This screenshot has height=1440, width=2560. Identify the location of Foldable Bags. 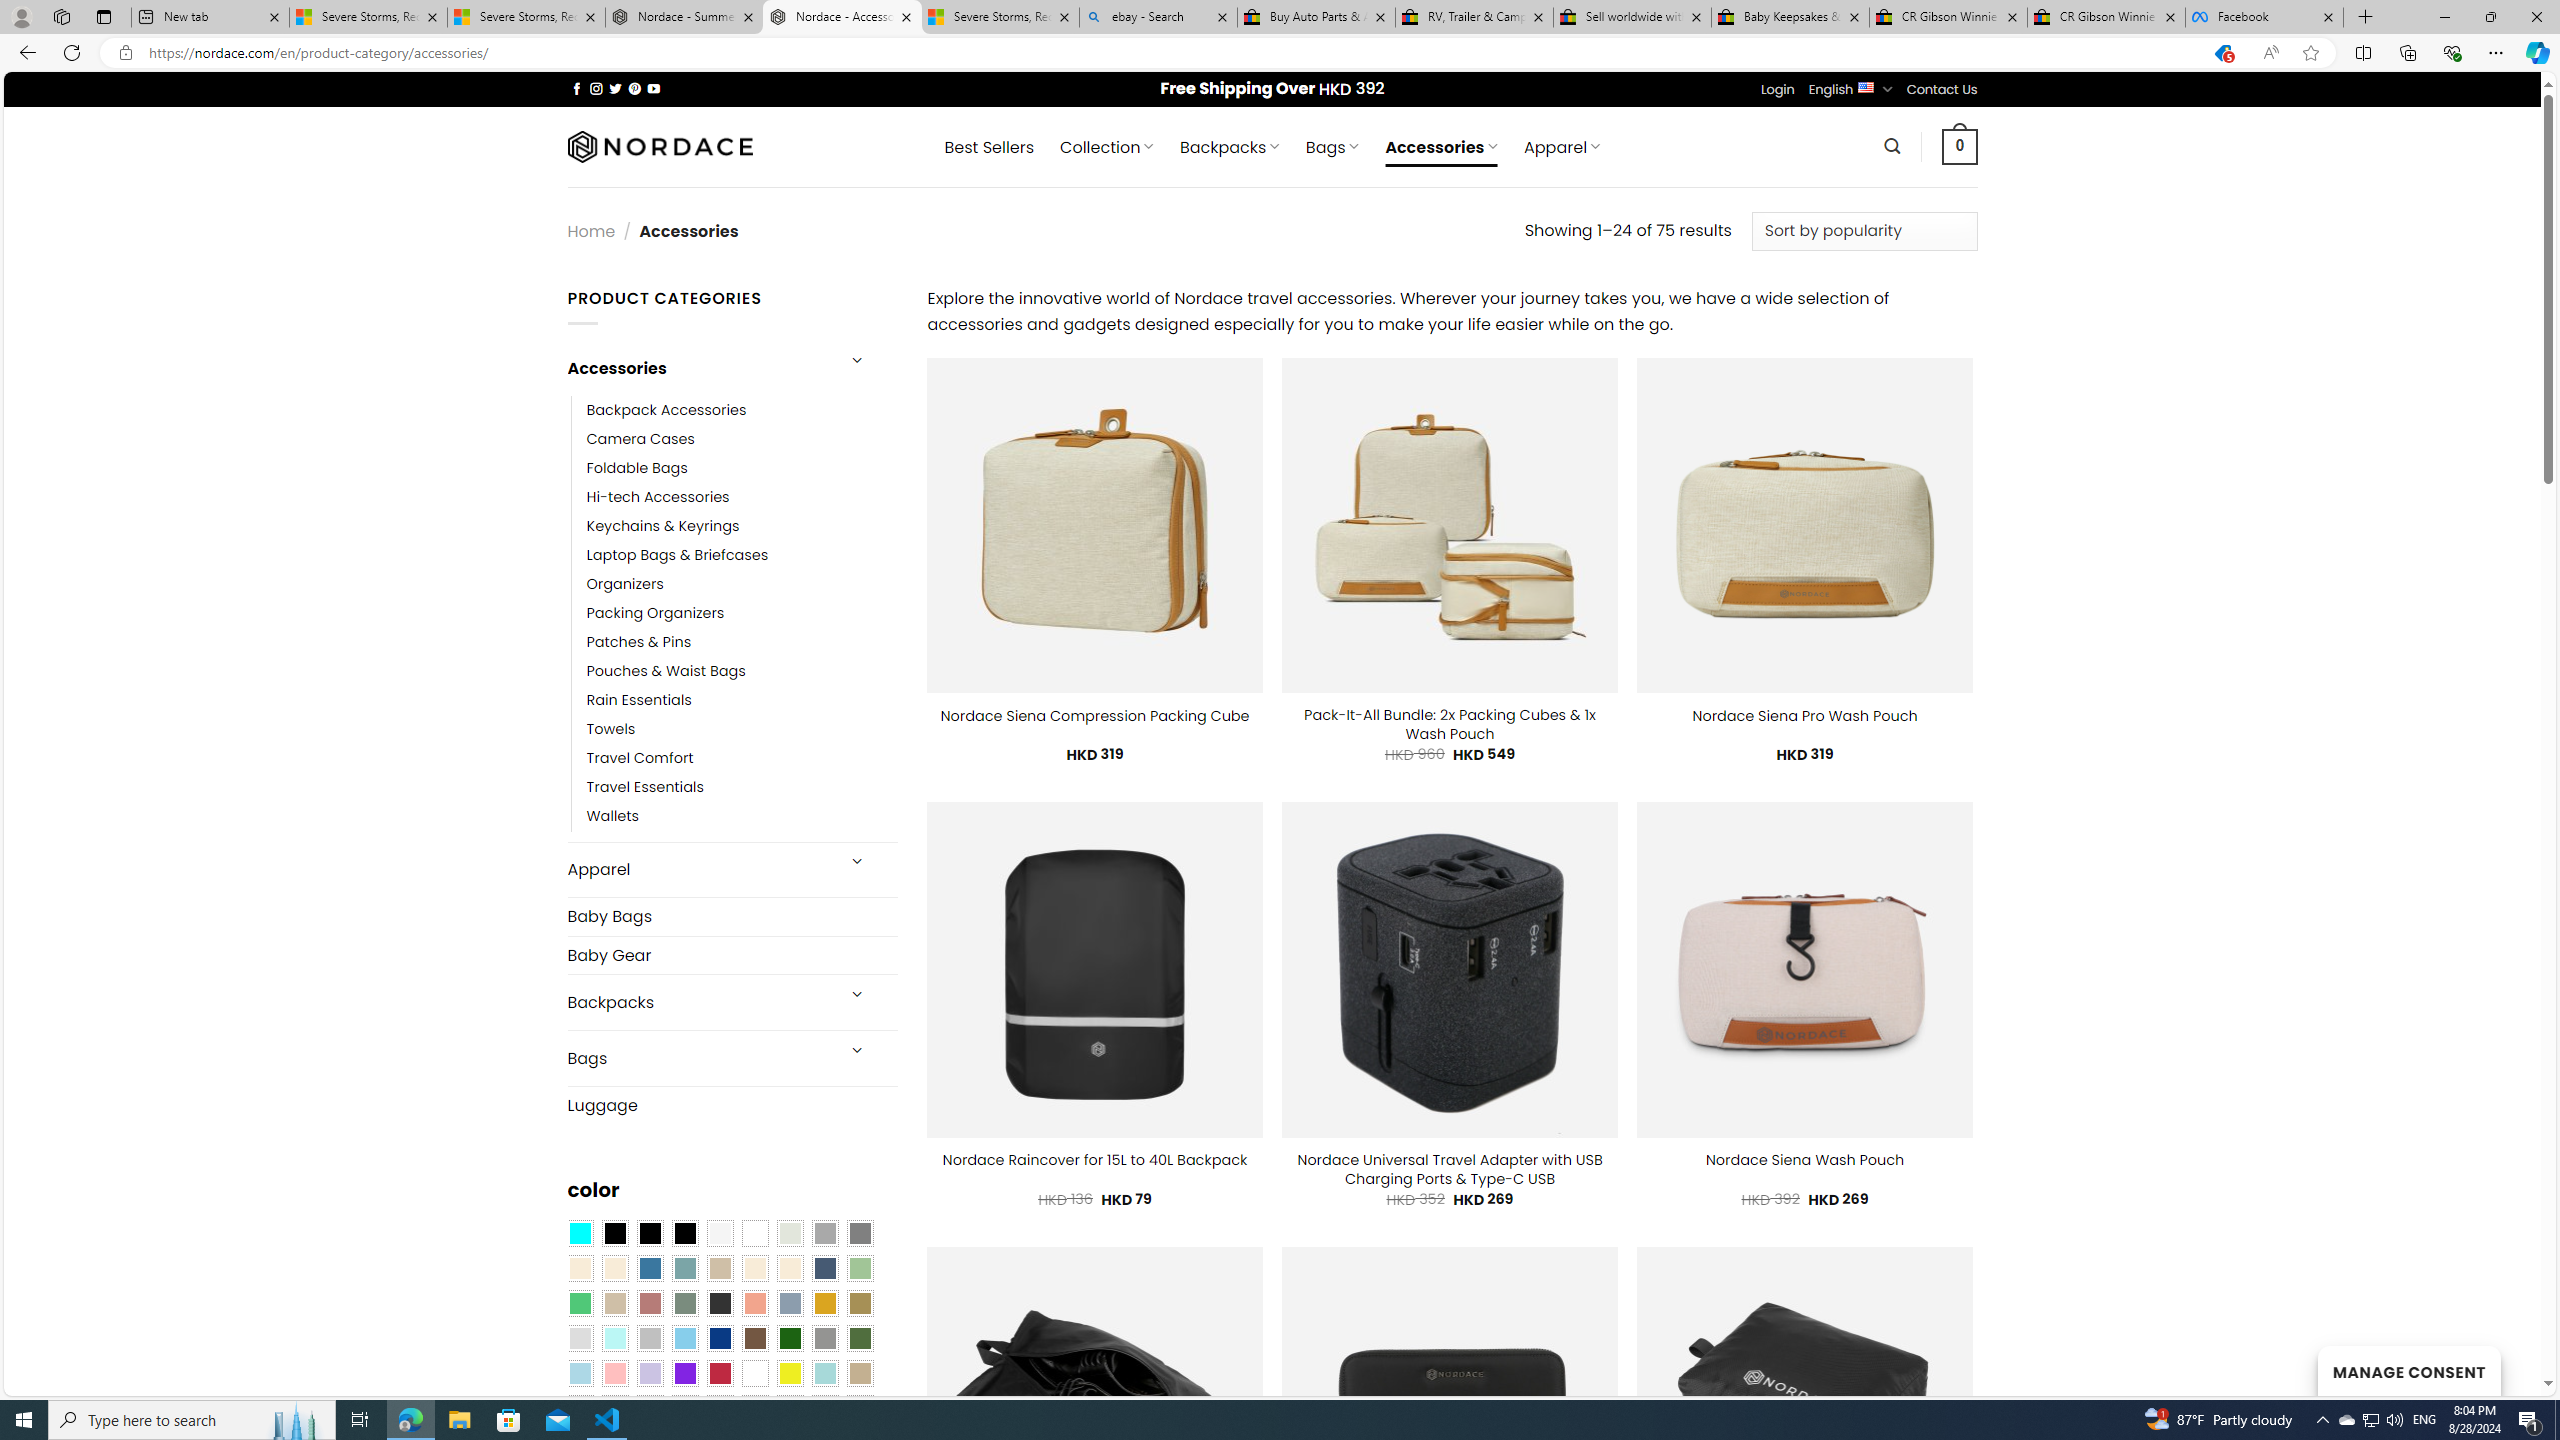
(637, 468).